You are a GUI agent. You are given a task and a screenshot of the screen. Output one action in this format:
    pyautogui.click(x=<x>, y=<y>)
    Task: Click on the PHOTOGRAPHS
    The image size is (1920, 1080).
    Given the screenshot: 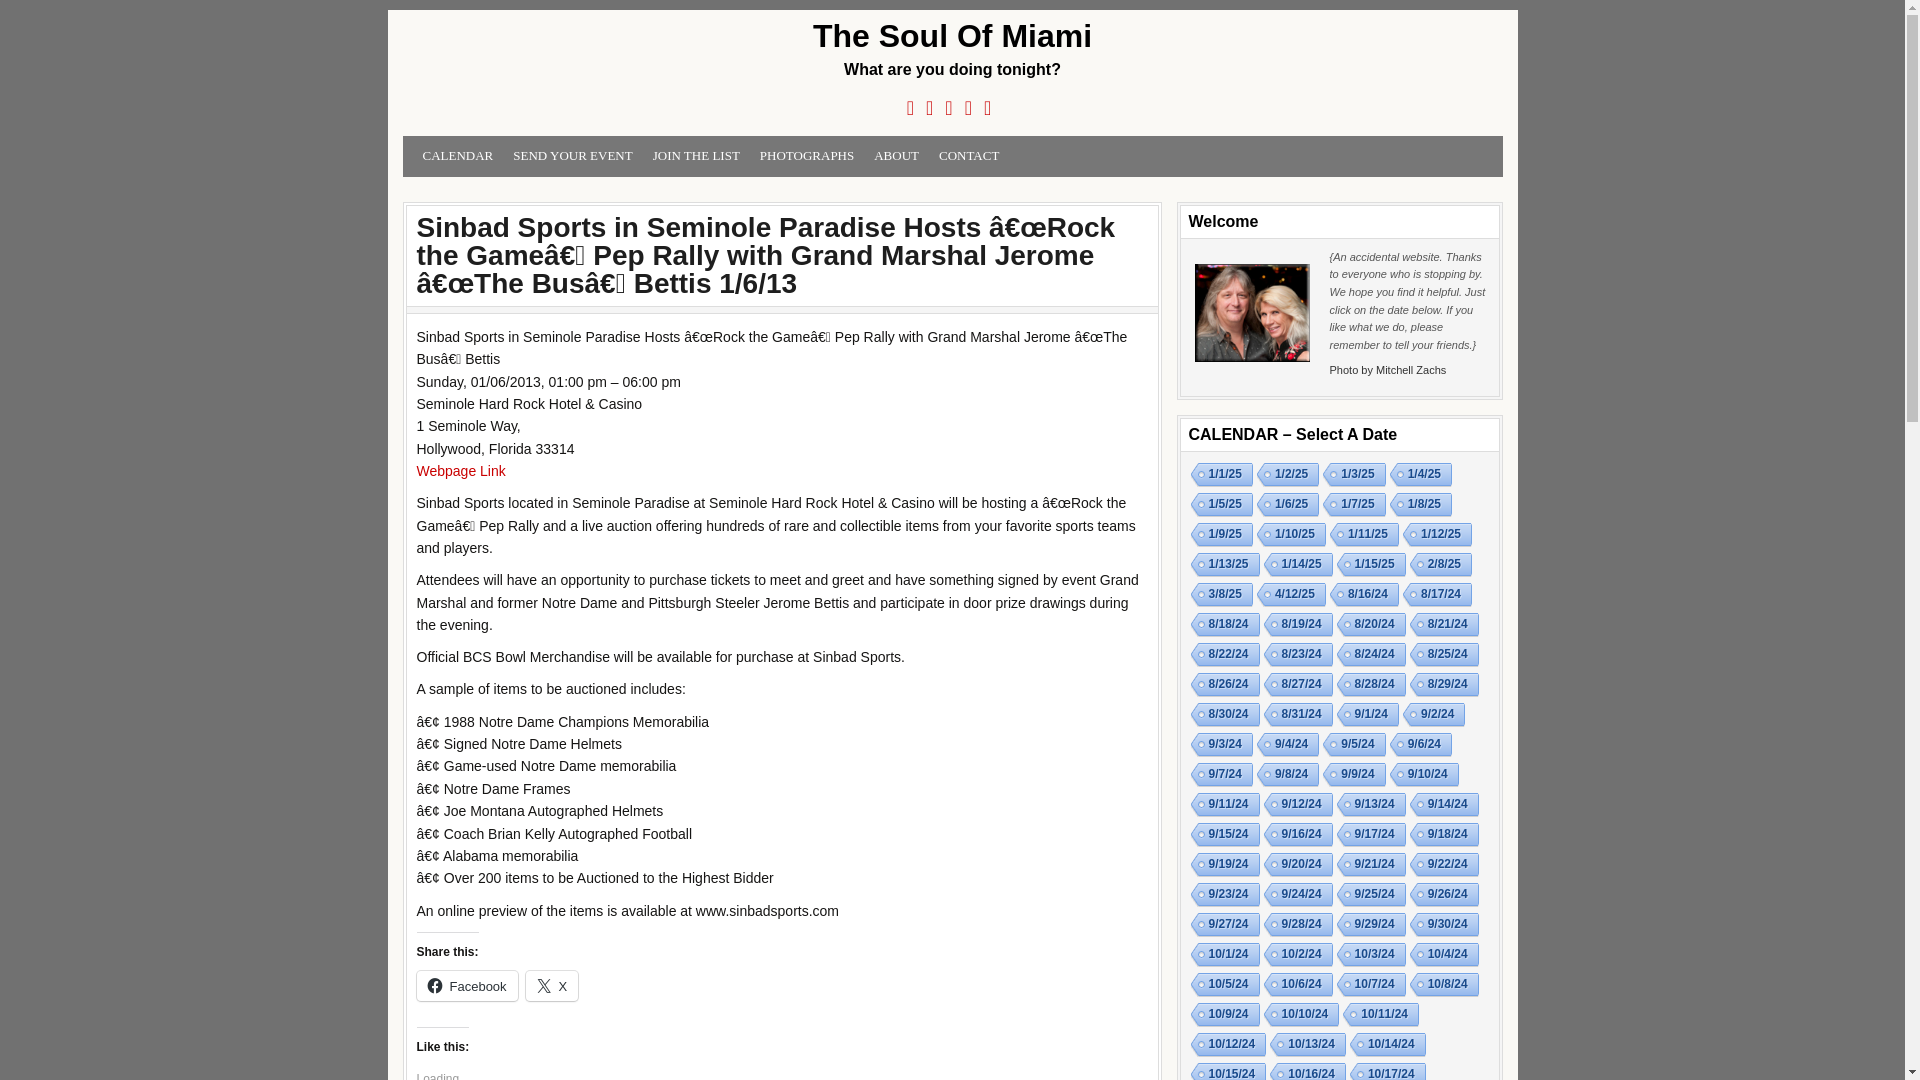 What is the action you would take?
    pyautogui.click(x=807, y=156)
    